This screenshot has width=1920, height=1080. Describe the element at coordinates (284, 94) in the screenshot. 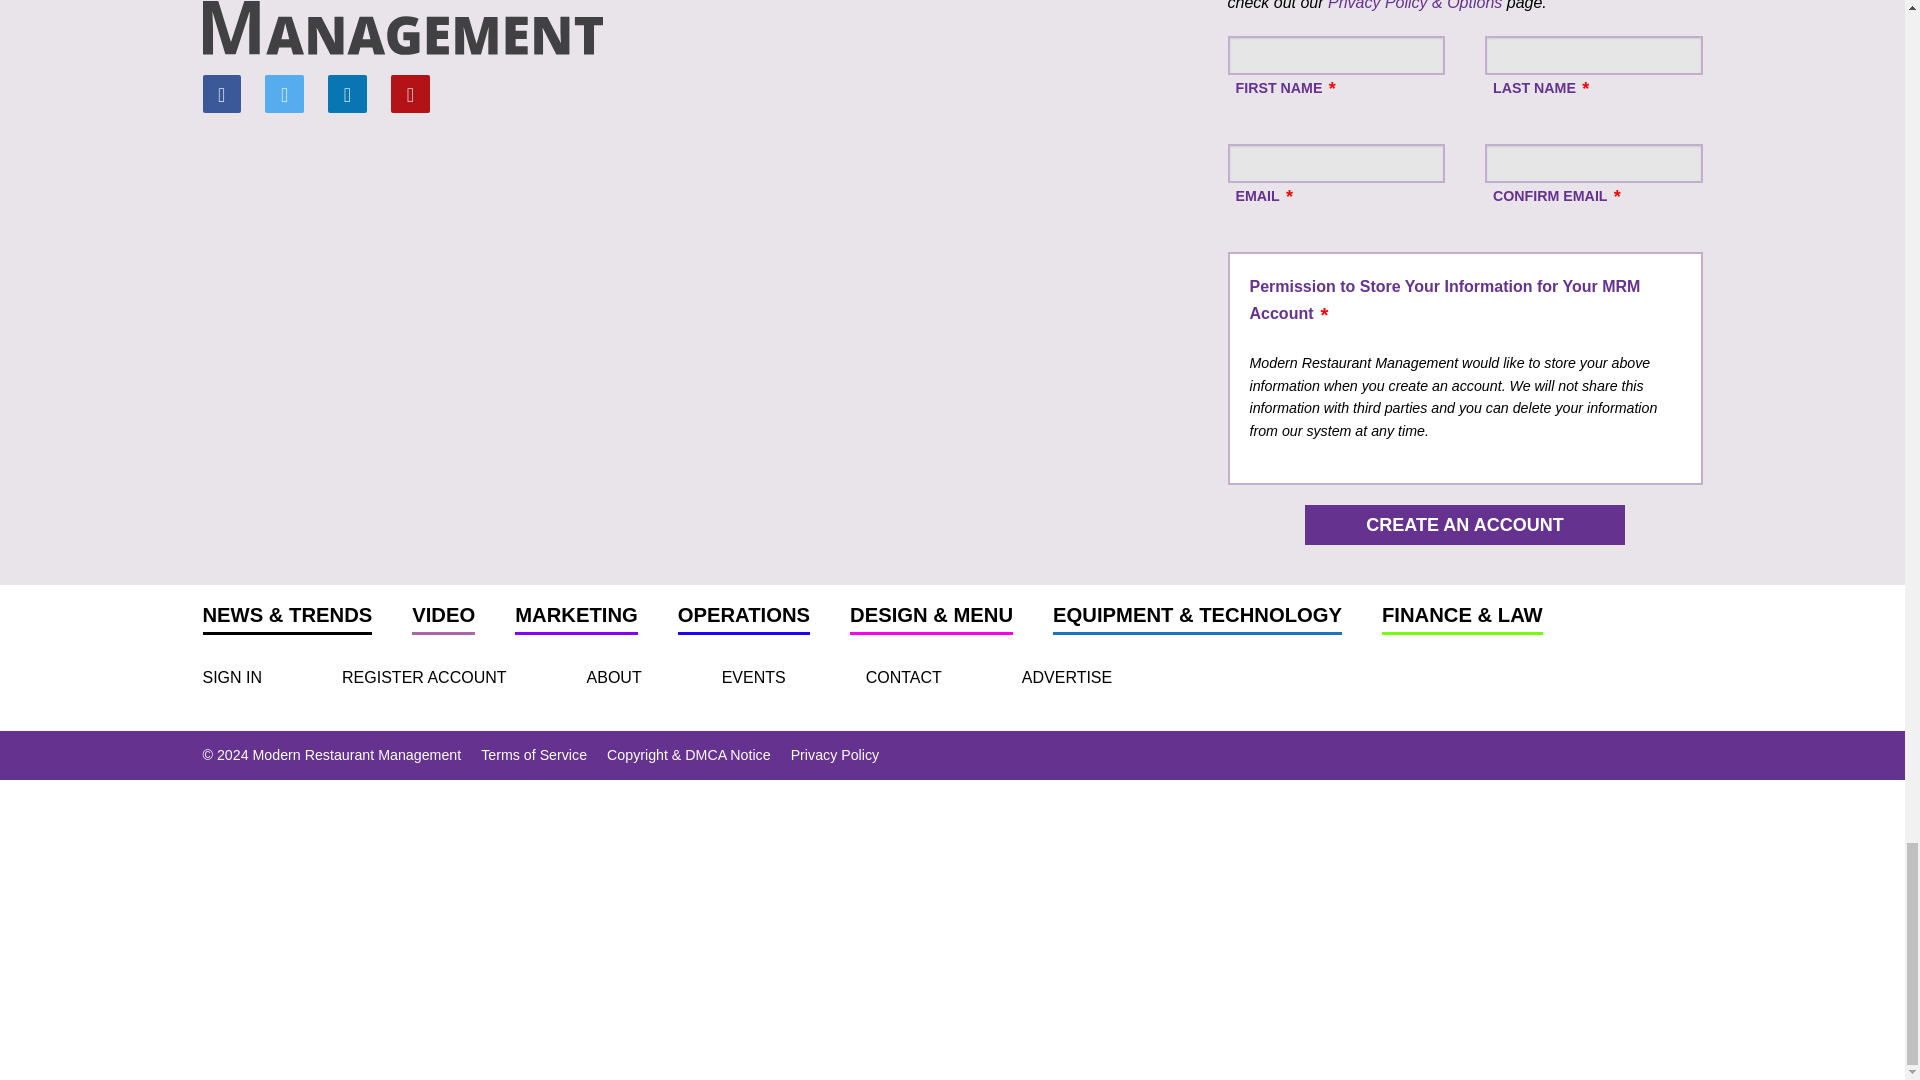

I see `Twitter` at that location.